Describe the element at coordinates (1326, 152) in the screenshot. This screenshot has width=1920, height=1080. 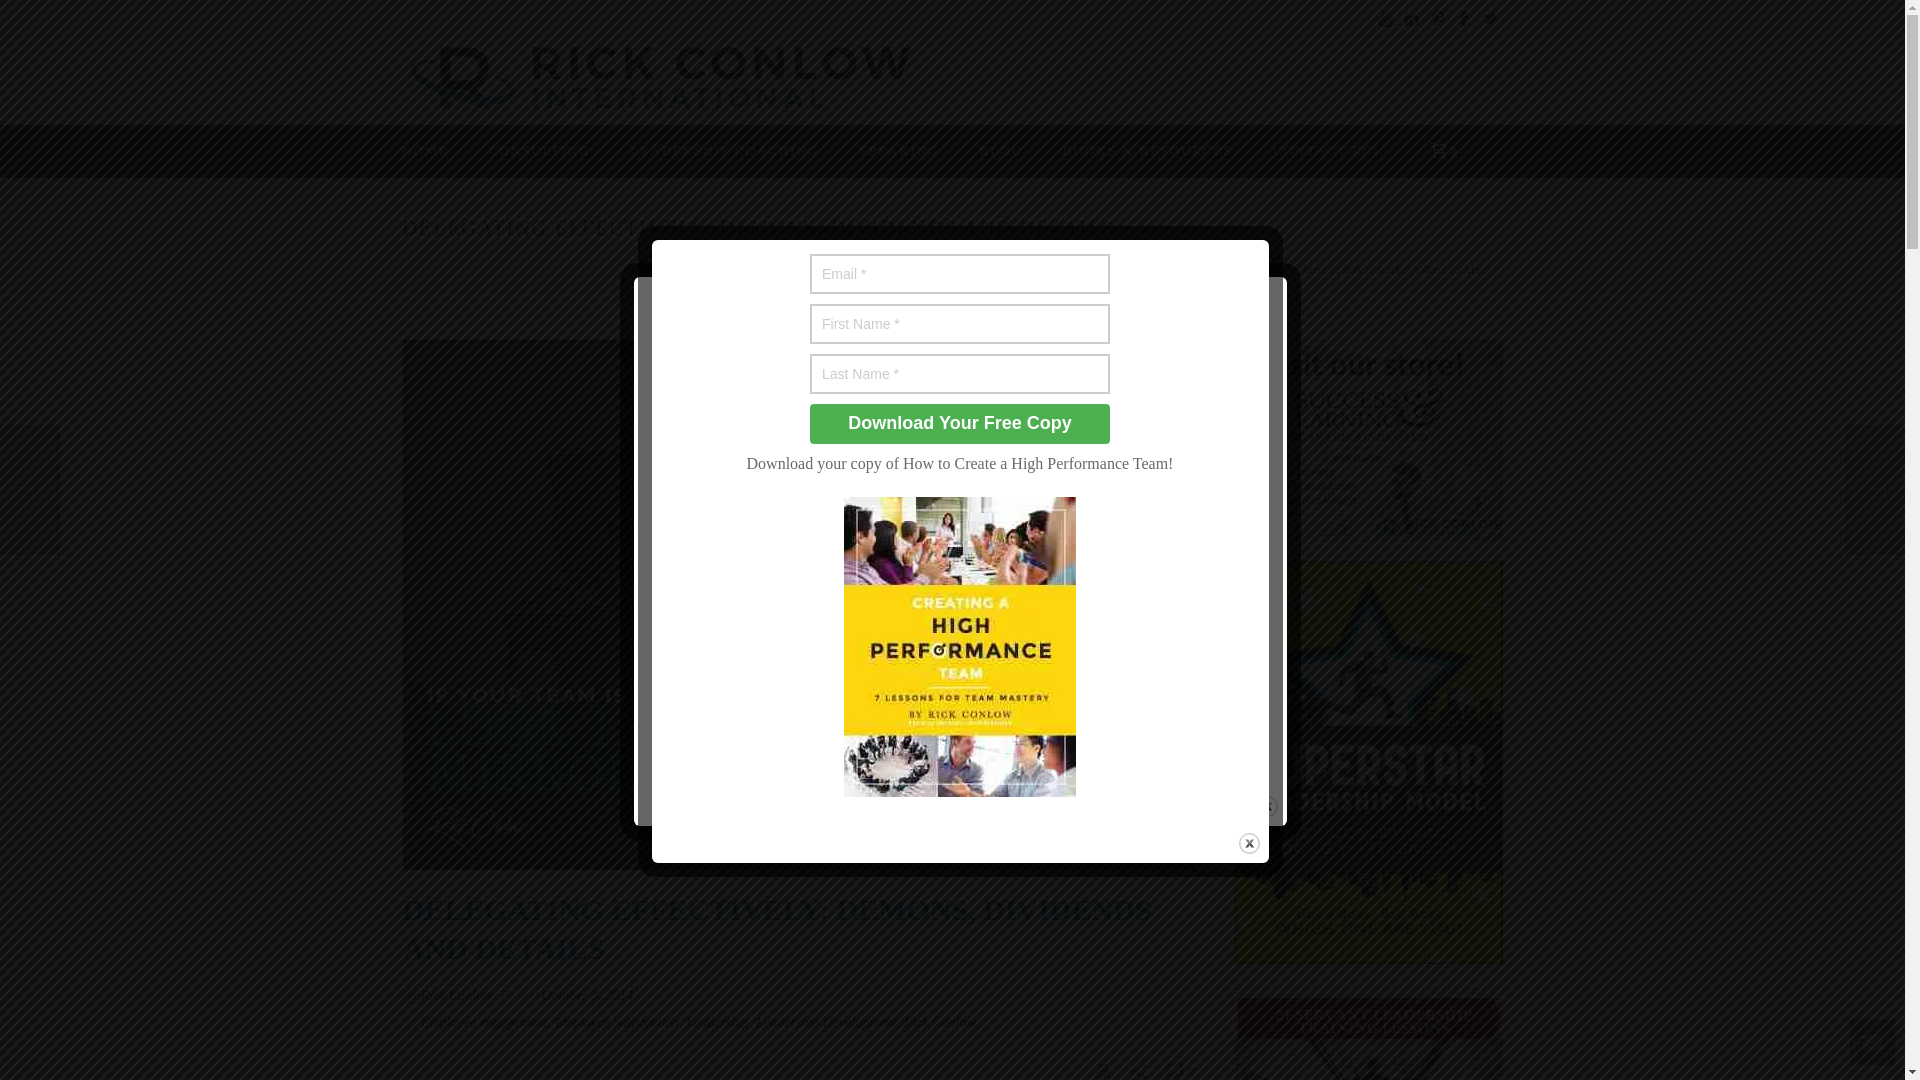
I see `CONTACT RCI` at that location.